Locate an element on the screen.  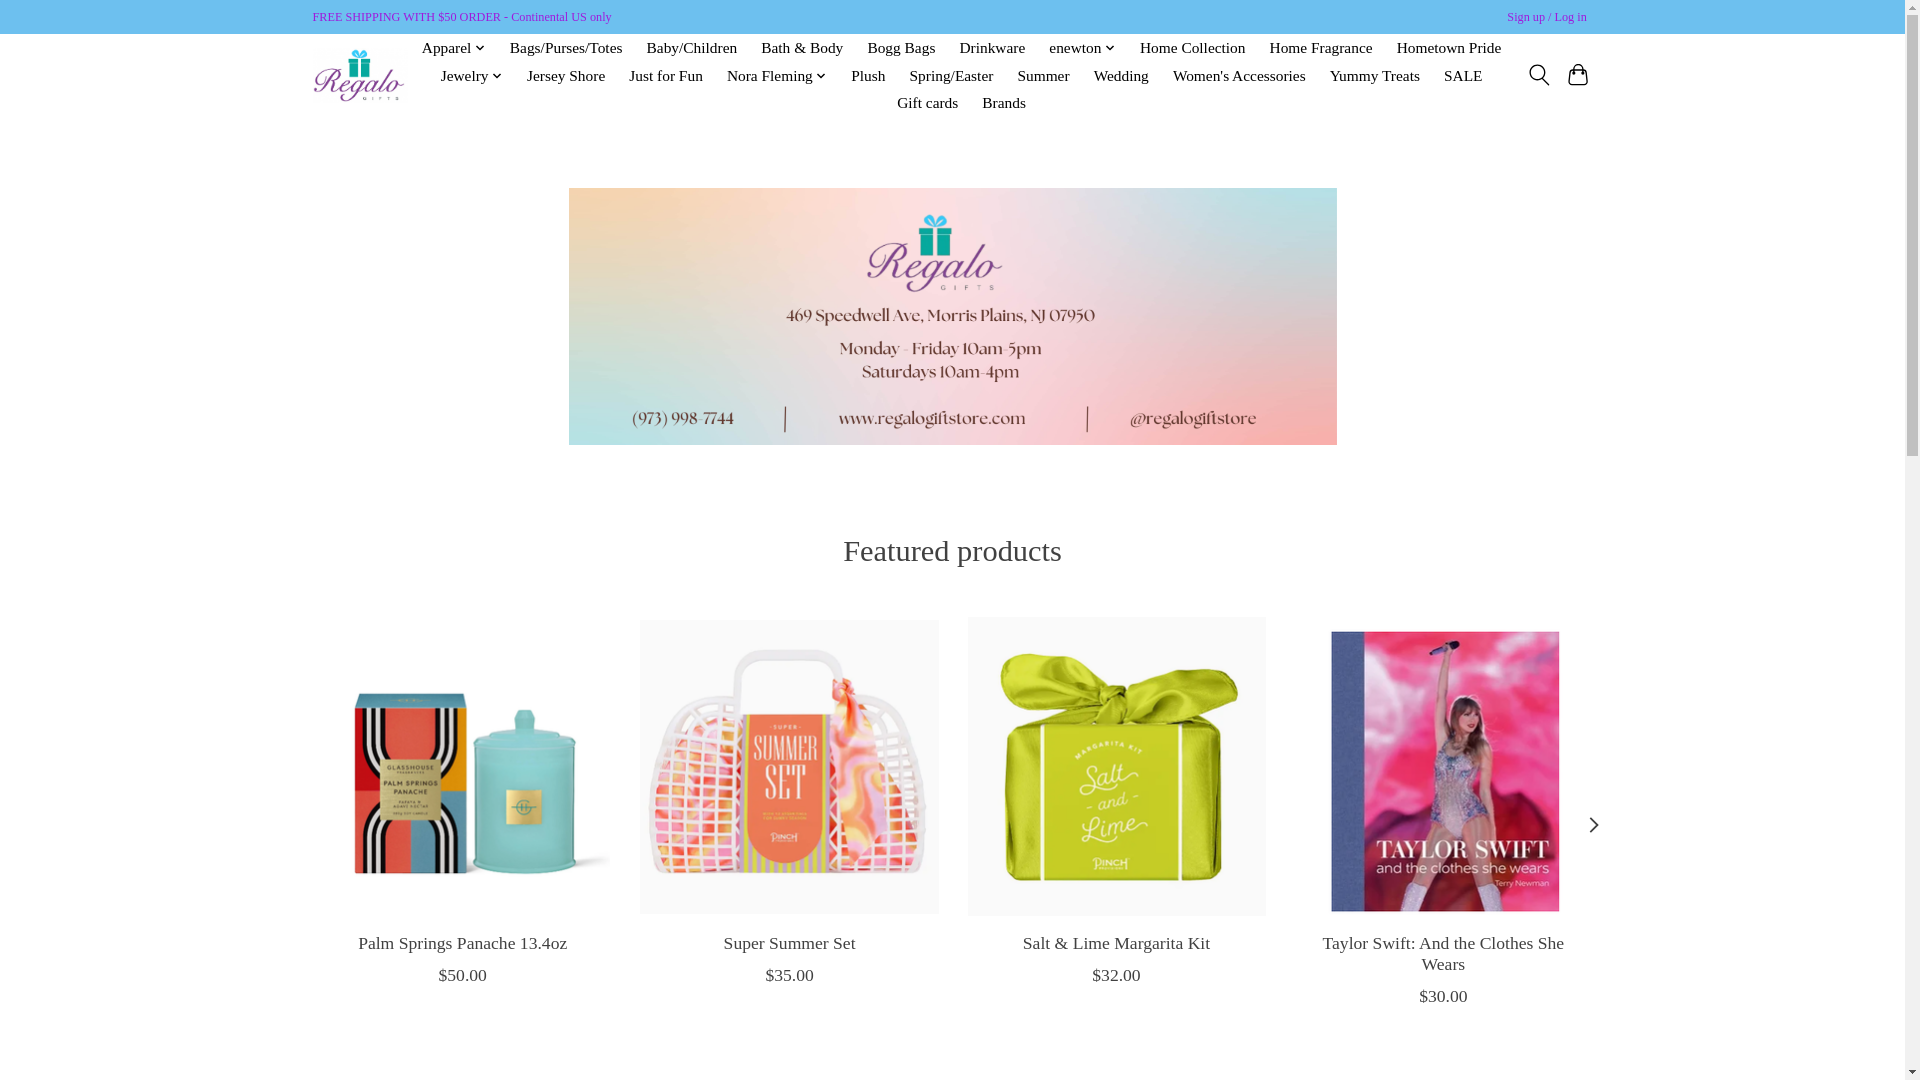
Regalo Gifts is located at coordinates (359, 74).